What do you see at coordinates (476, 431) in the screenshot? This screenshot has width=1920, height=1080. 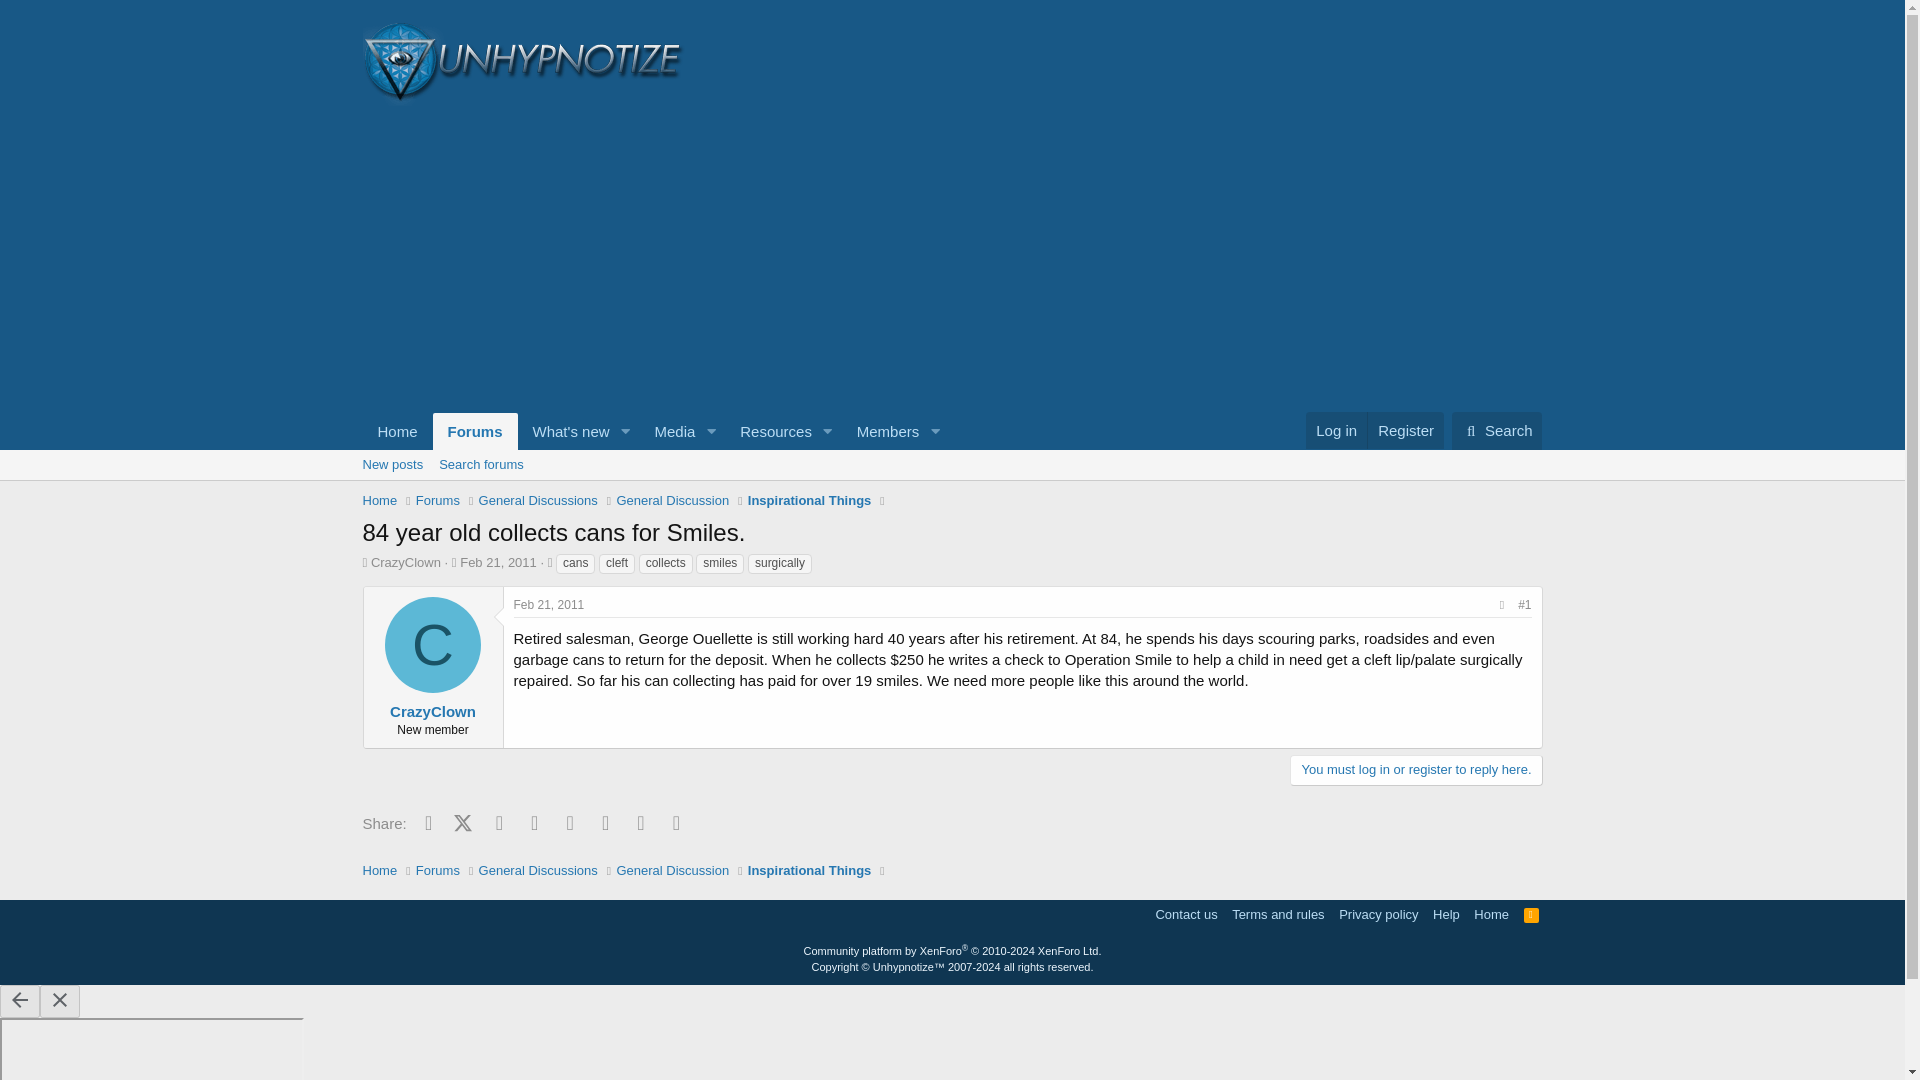 I see `Forums` at bounding box center [476, 431].